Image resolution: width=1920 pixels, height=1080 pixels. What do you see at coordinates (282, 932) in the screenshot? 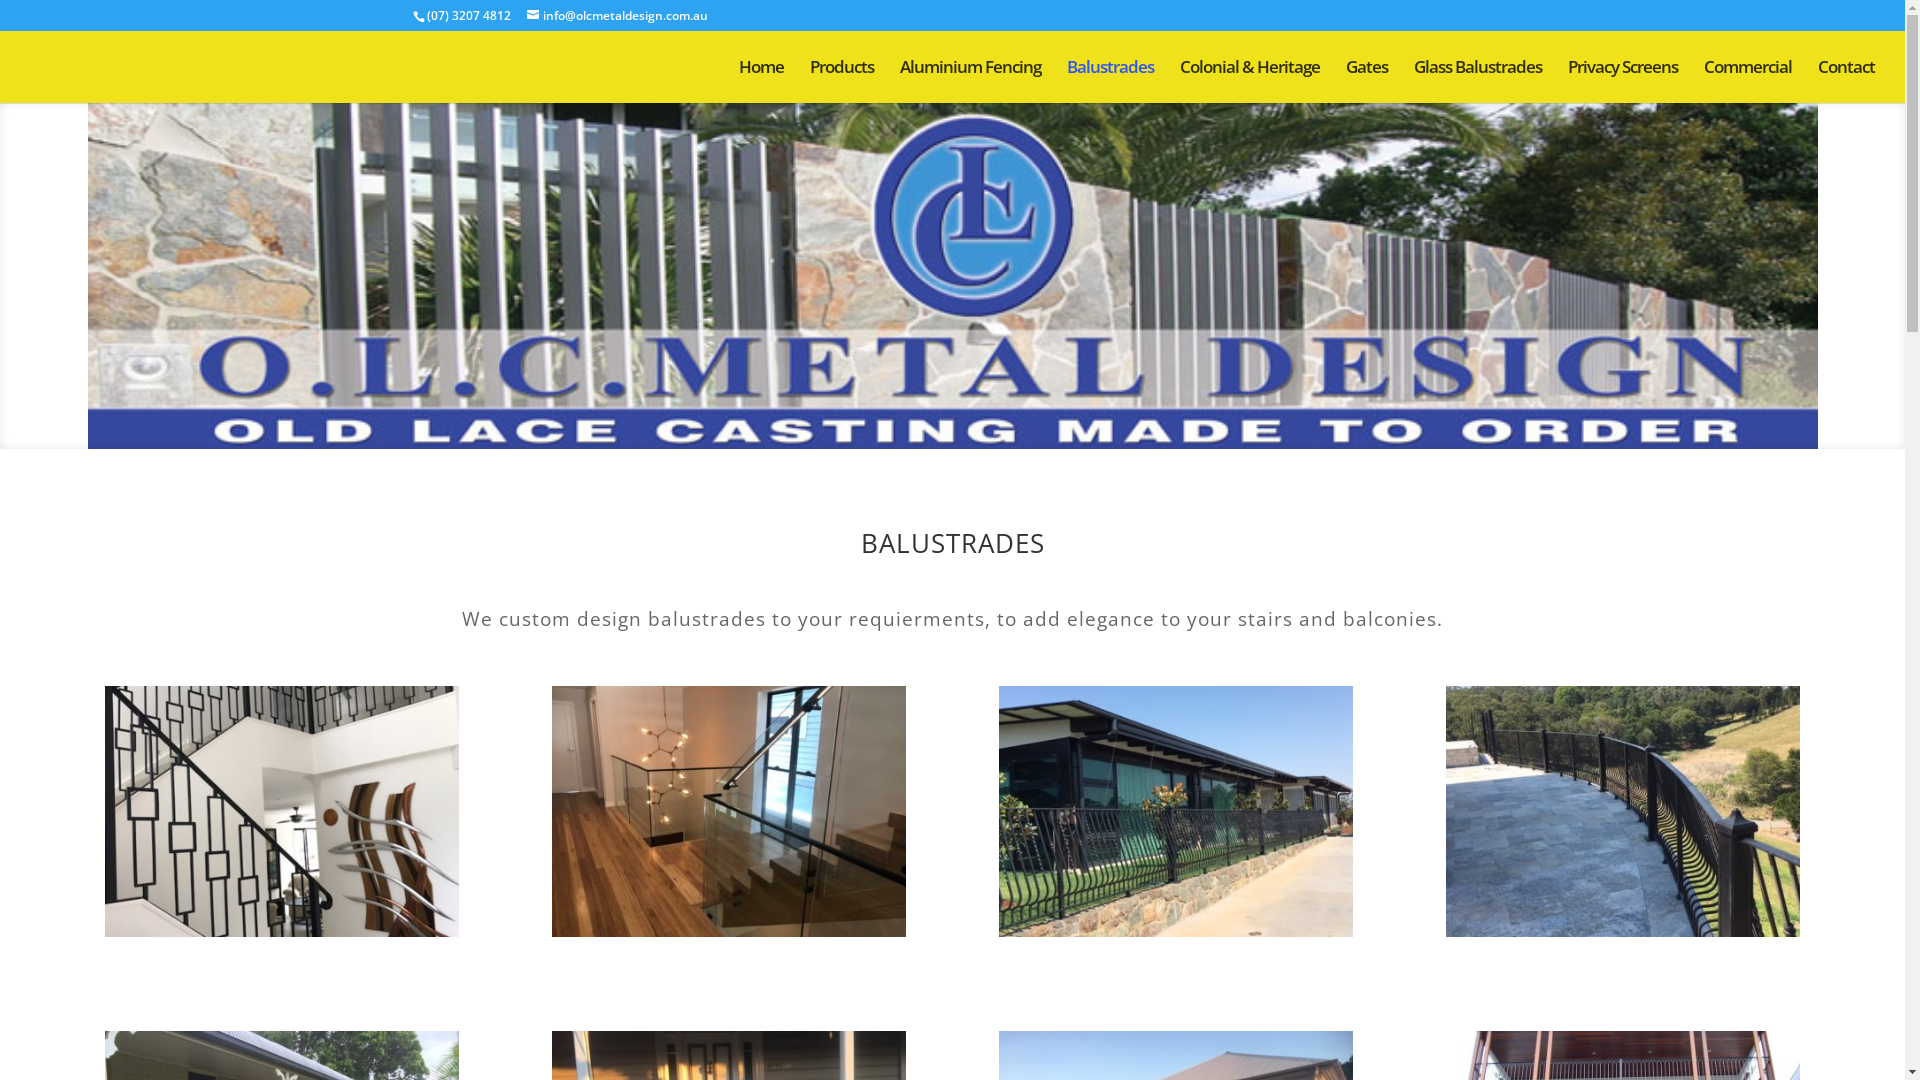
I see `IMG_2432` at bounding box center [282, 932].